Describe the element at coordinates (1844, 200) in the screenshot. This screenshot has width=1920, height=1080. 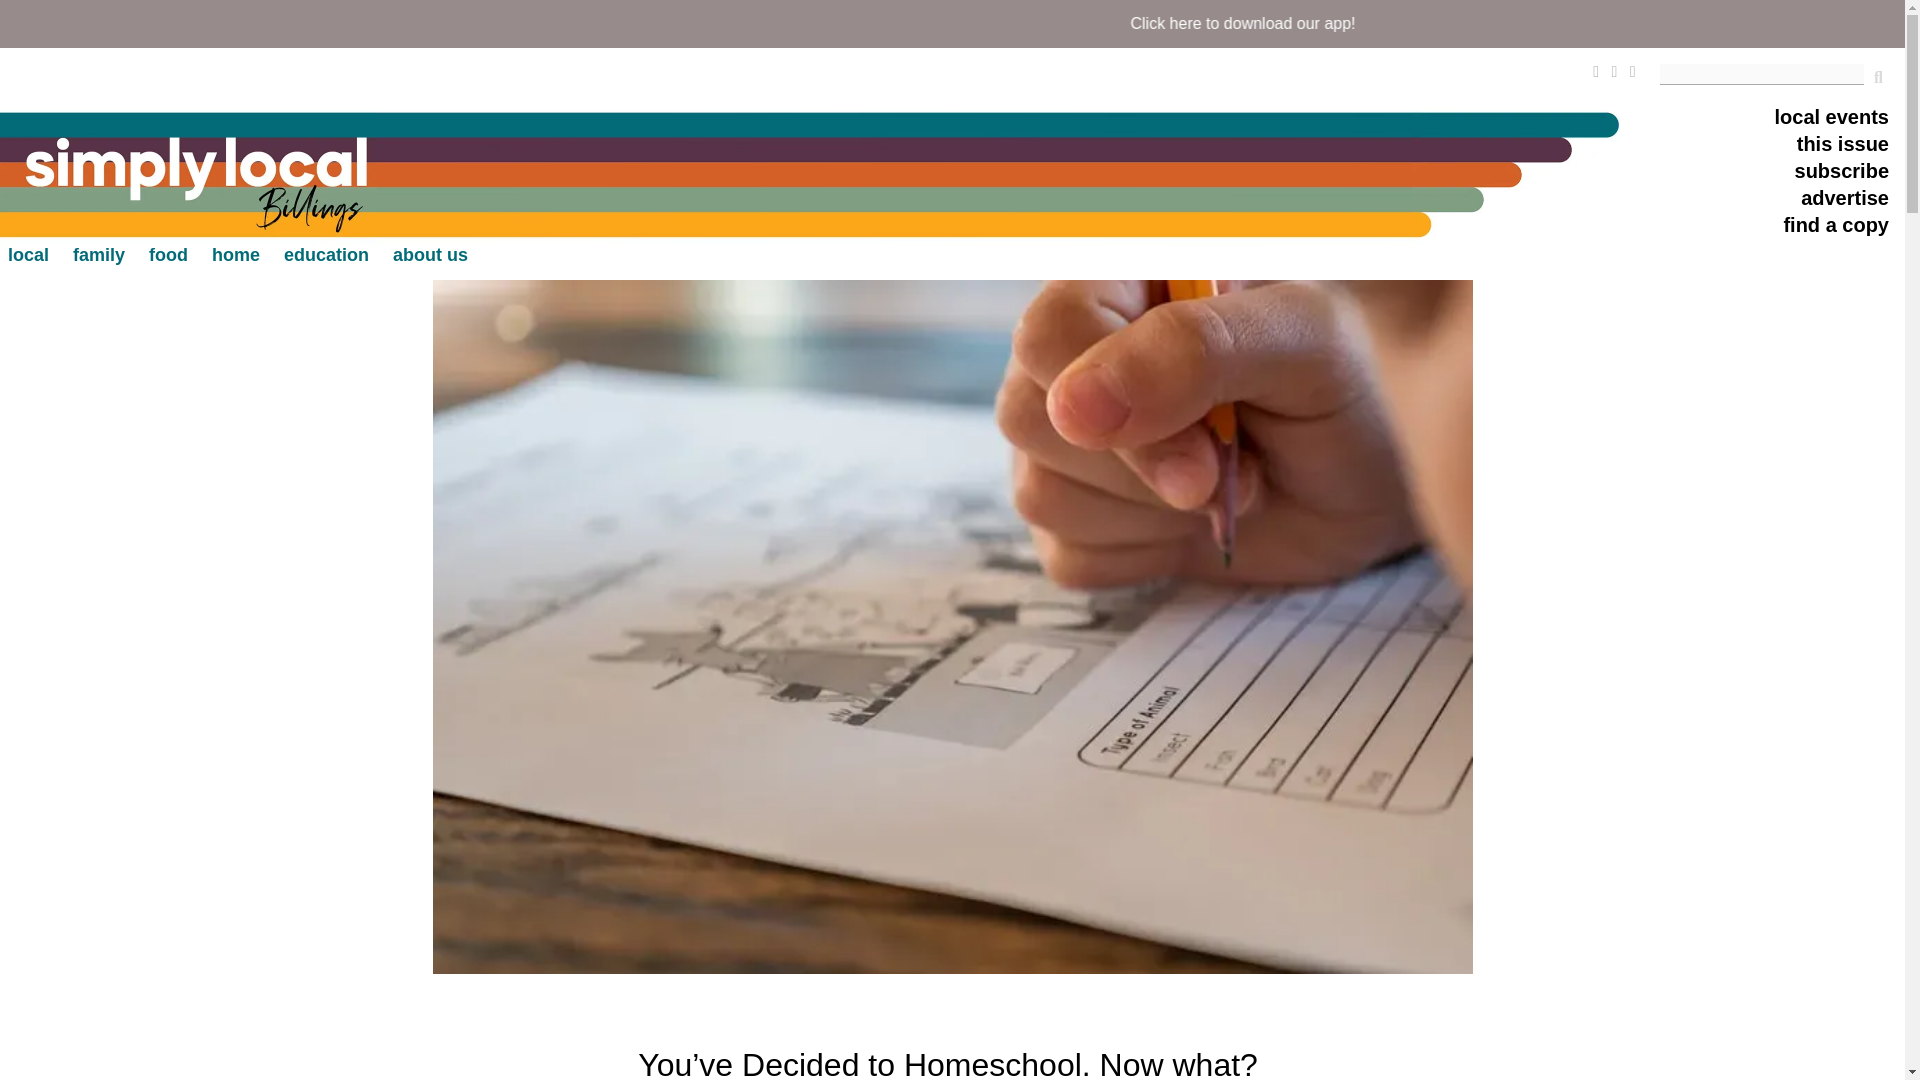
I see `advertise` at that location.